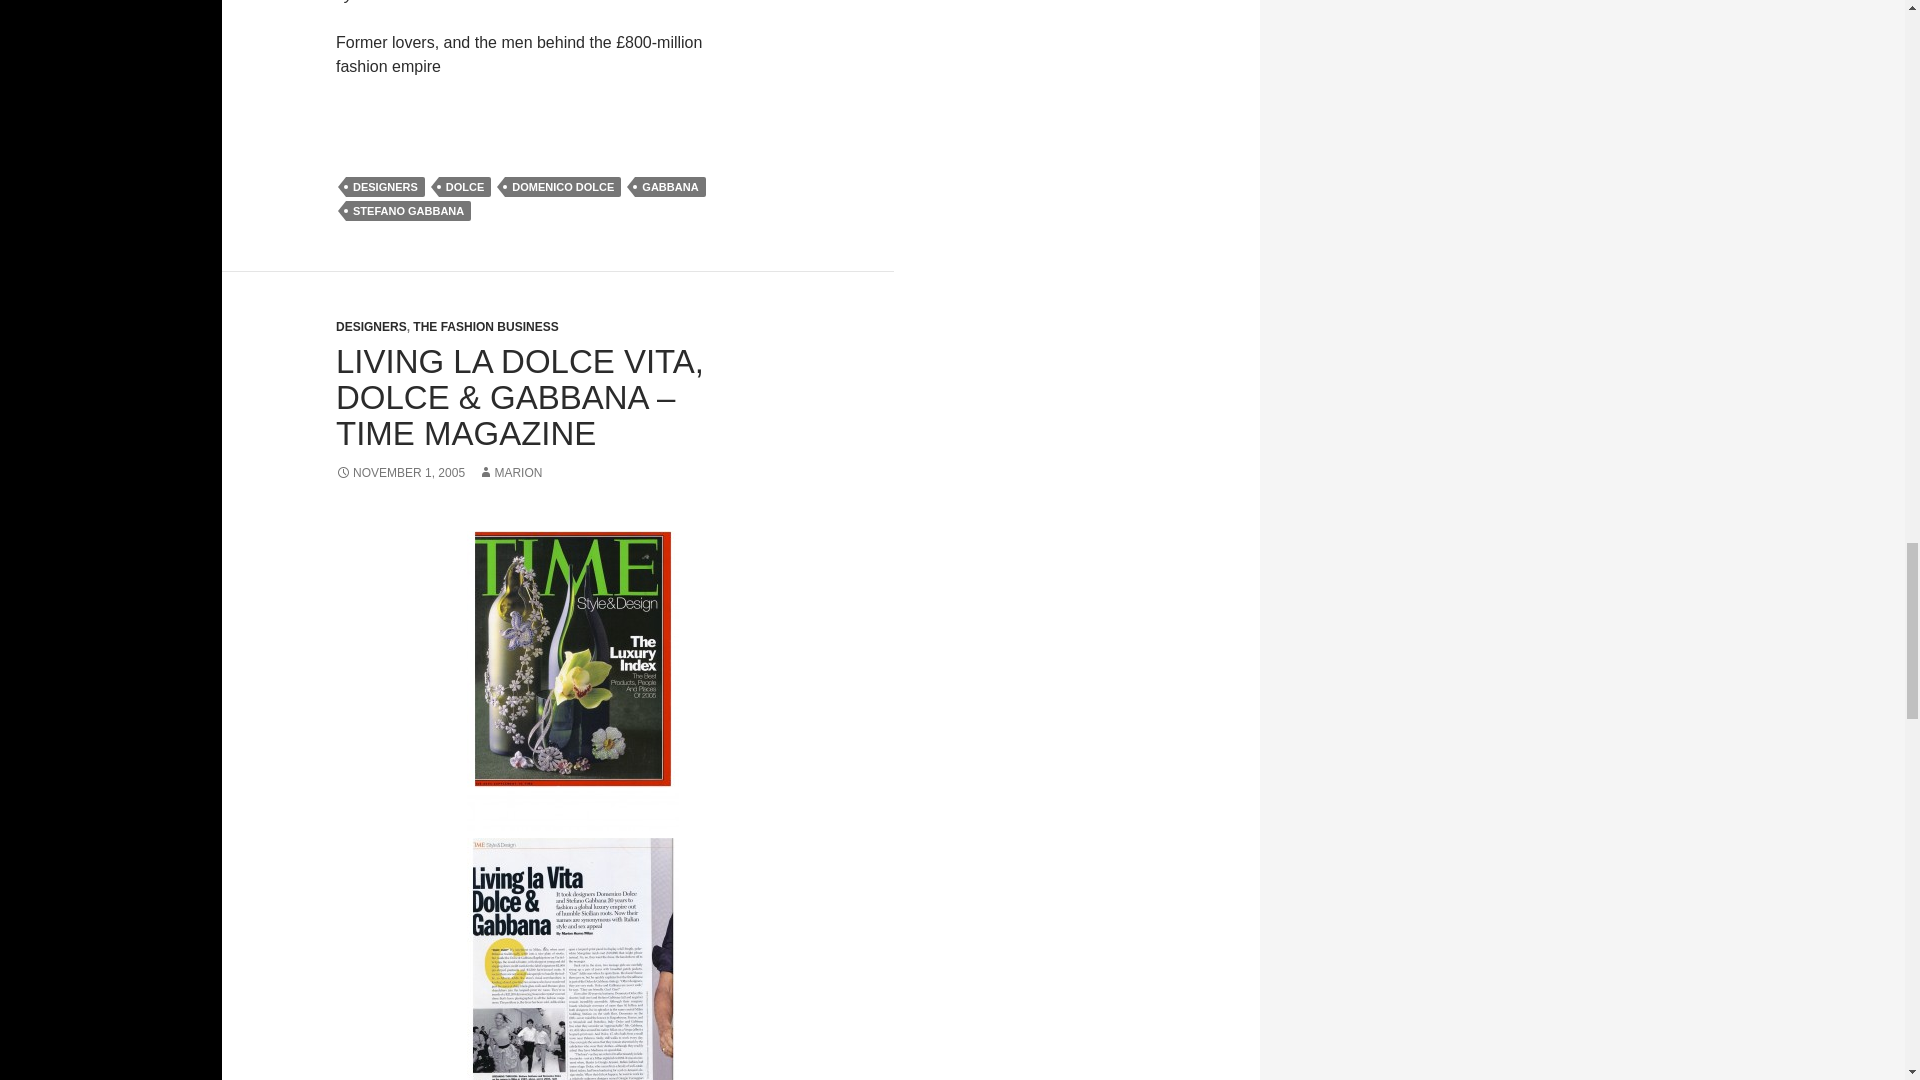 The height and width of the screenshot is (1080, 1920). What do you see at coordinates (465, 186) in the screenshot?
I see `DOLCE` at bounding box center [465, 186].